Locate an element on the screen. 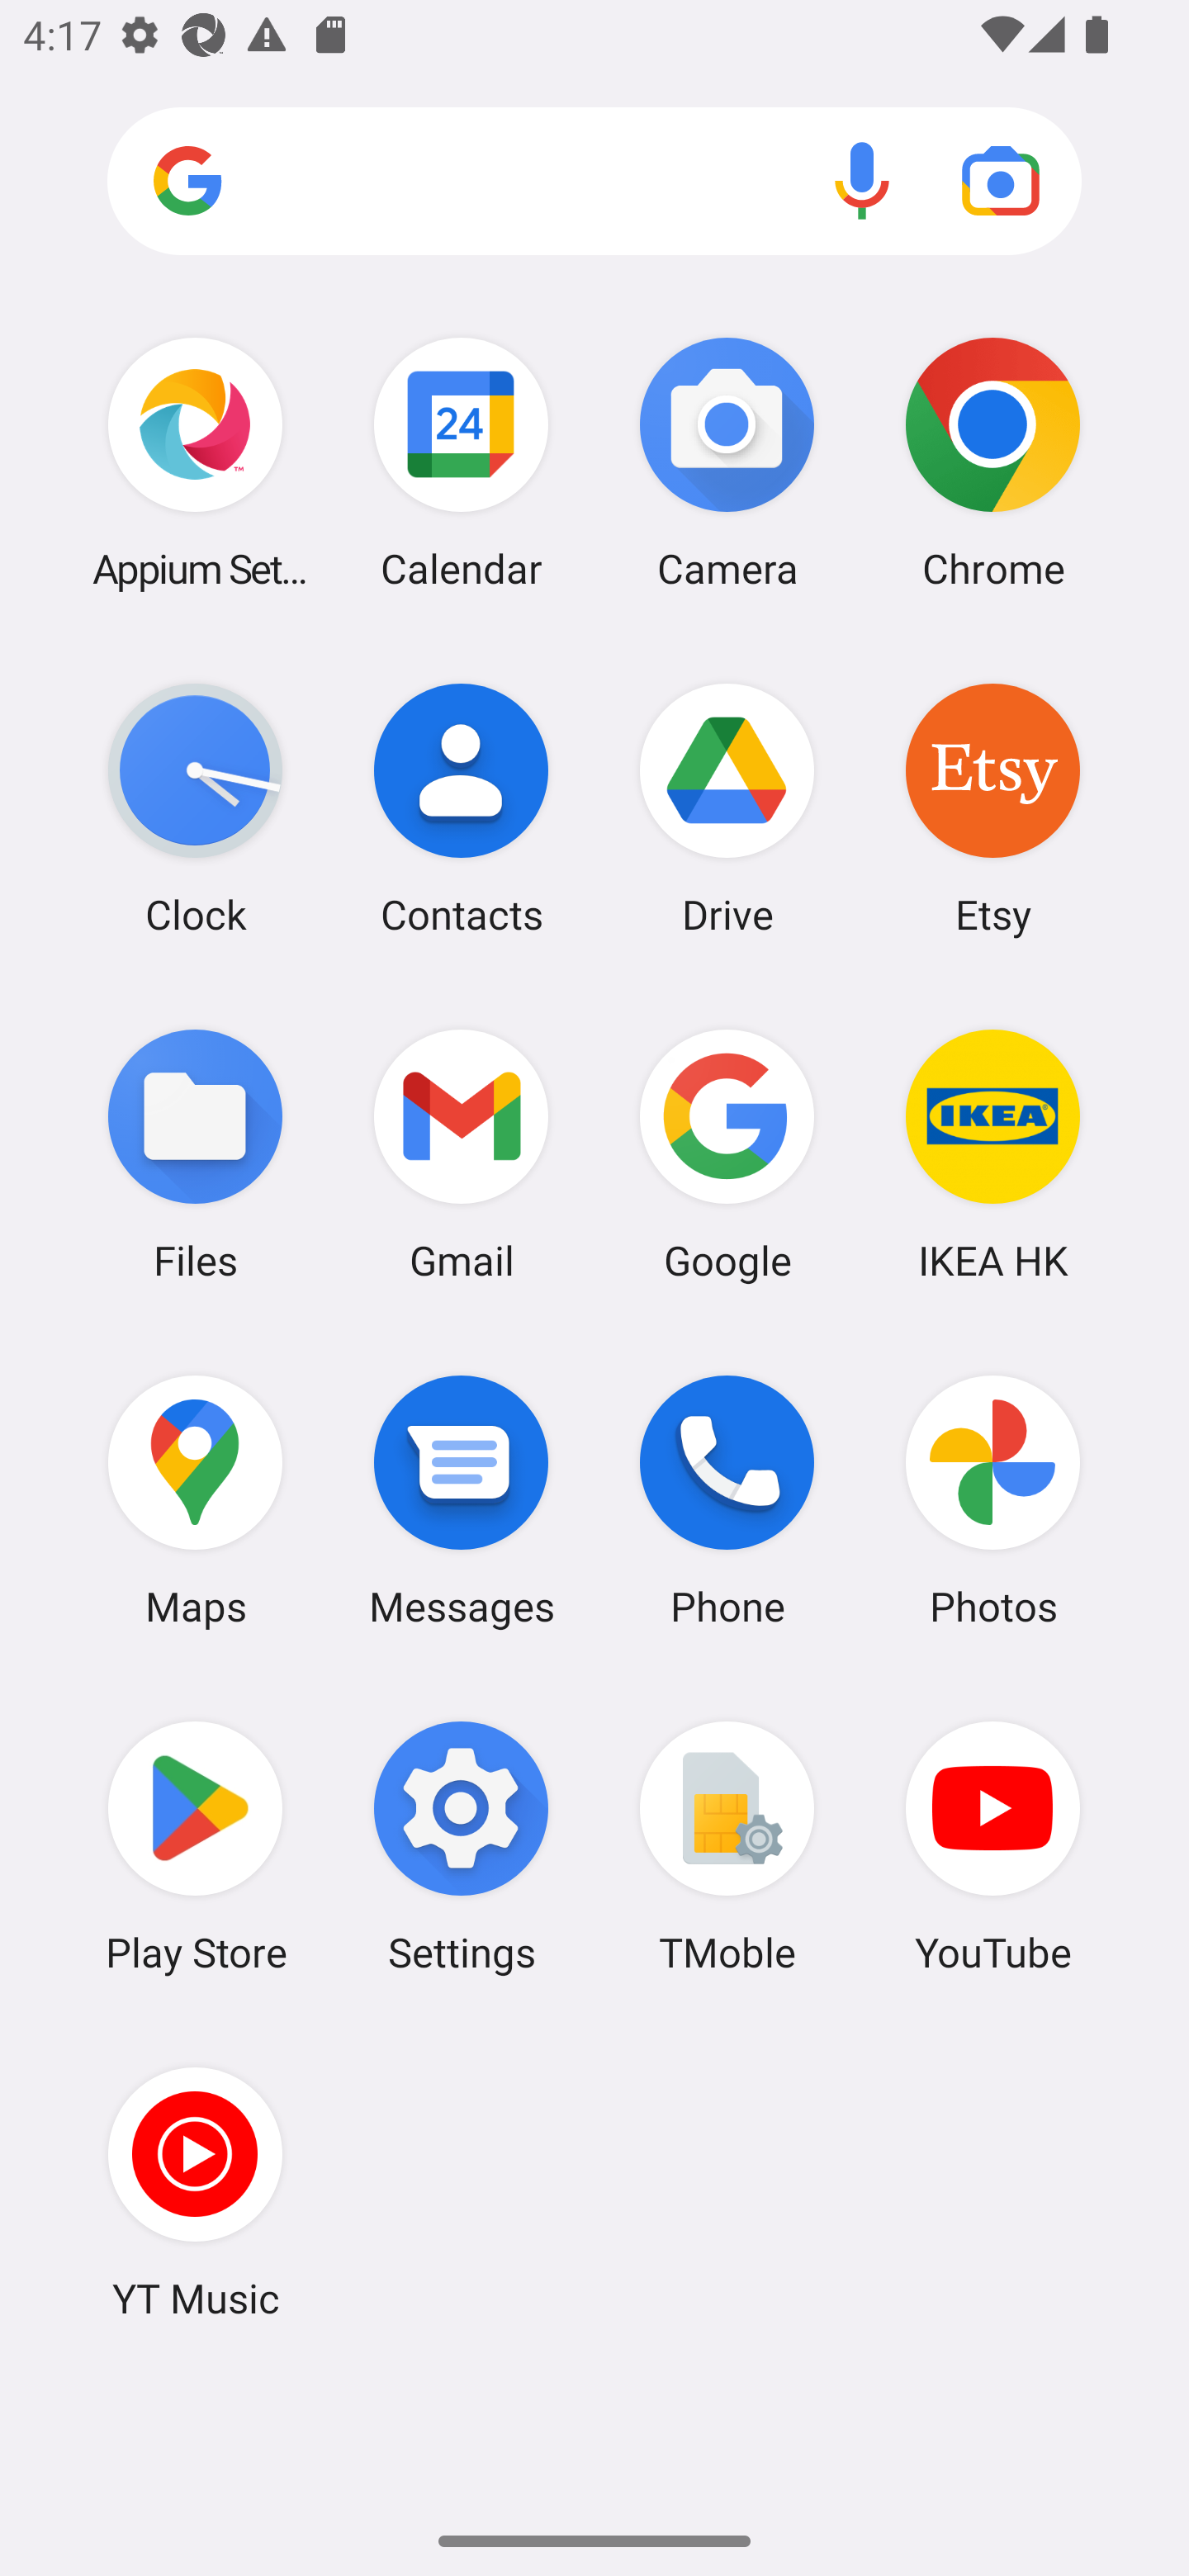  Messages is located at coordinates (461, 1500).